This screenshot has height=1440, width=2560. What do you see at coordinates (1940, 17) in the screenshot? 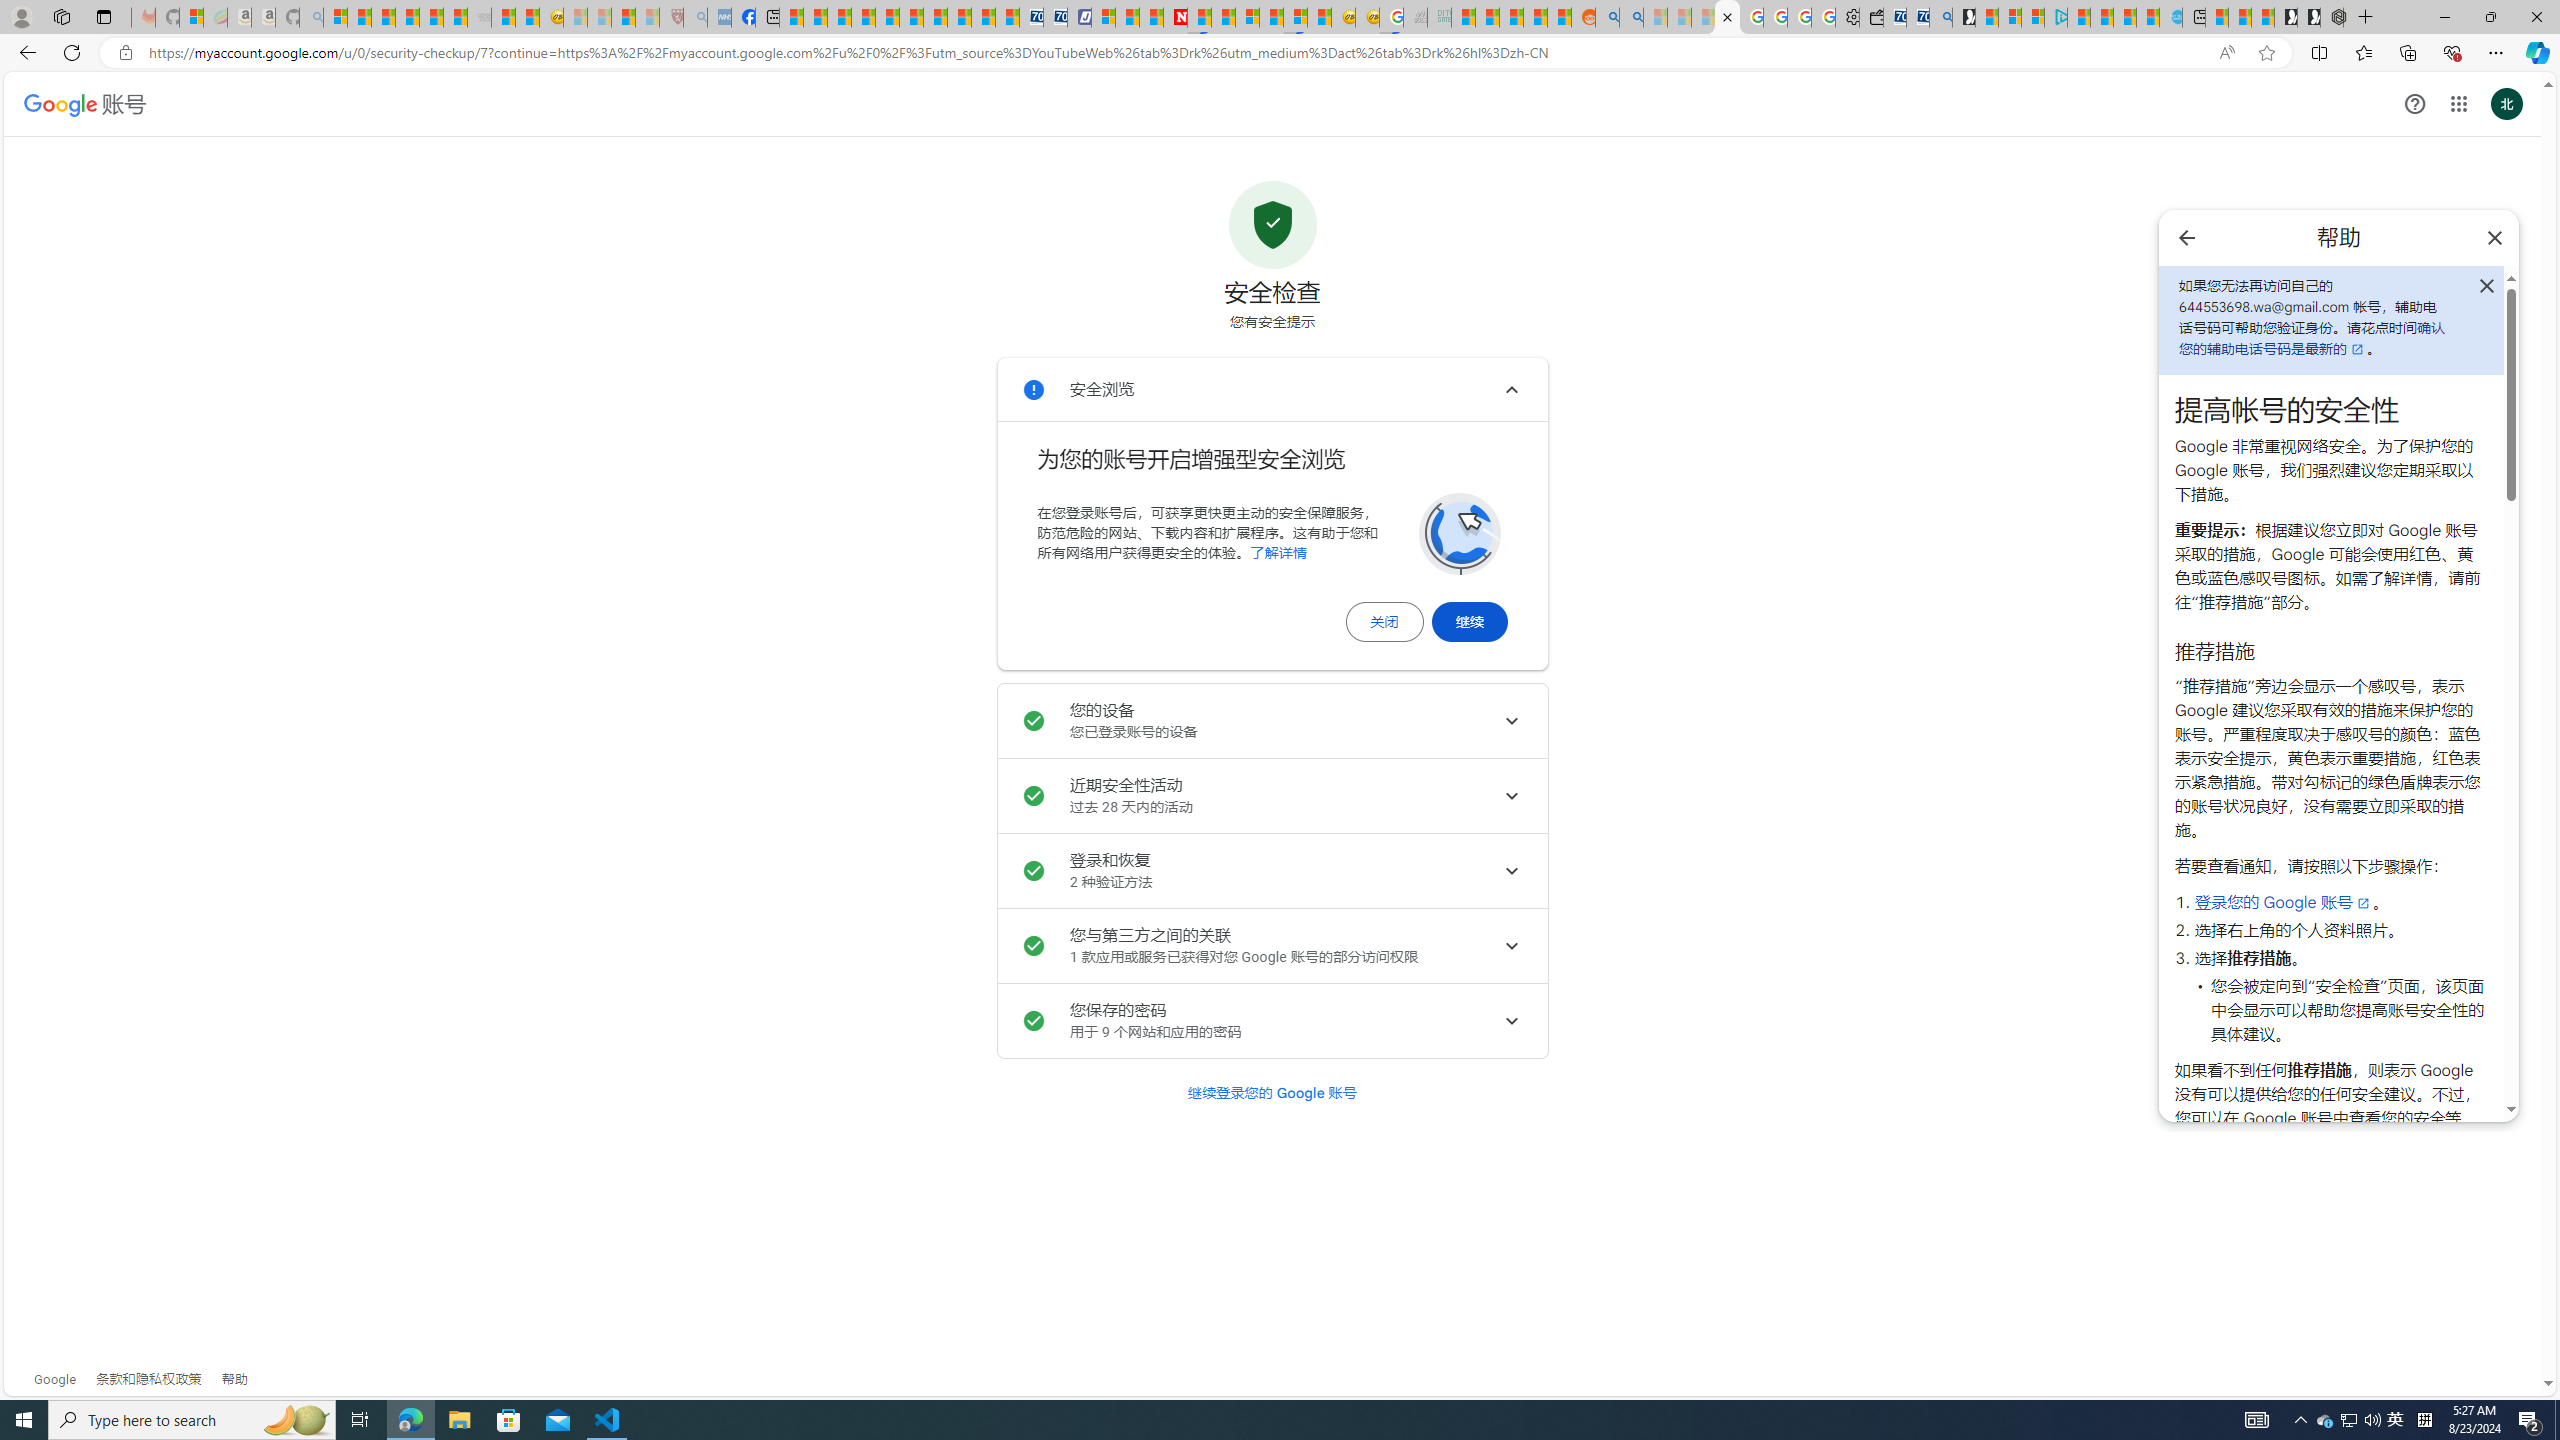
I see `Bing Real Estate - Home sales and rental listings` at bounding box center [1940, 17].